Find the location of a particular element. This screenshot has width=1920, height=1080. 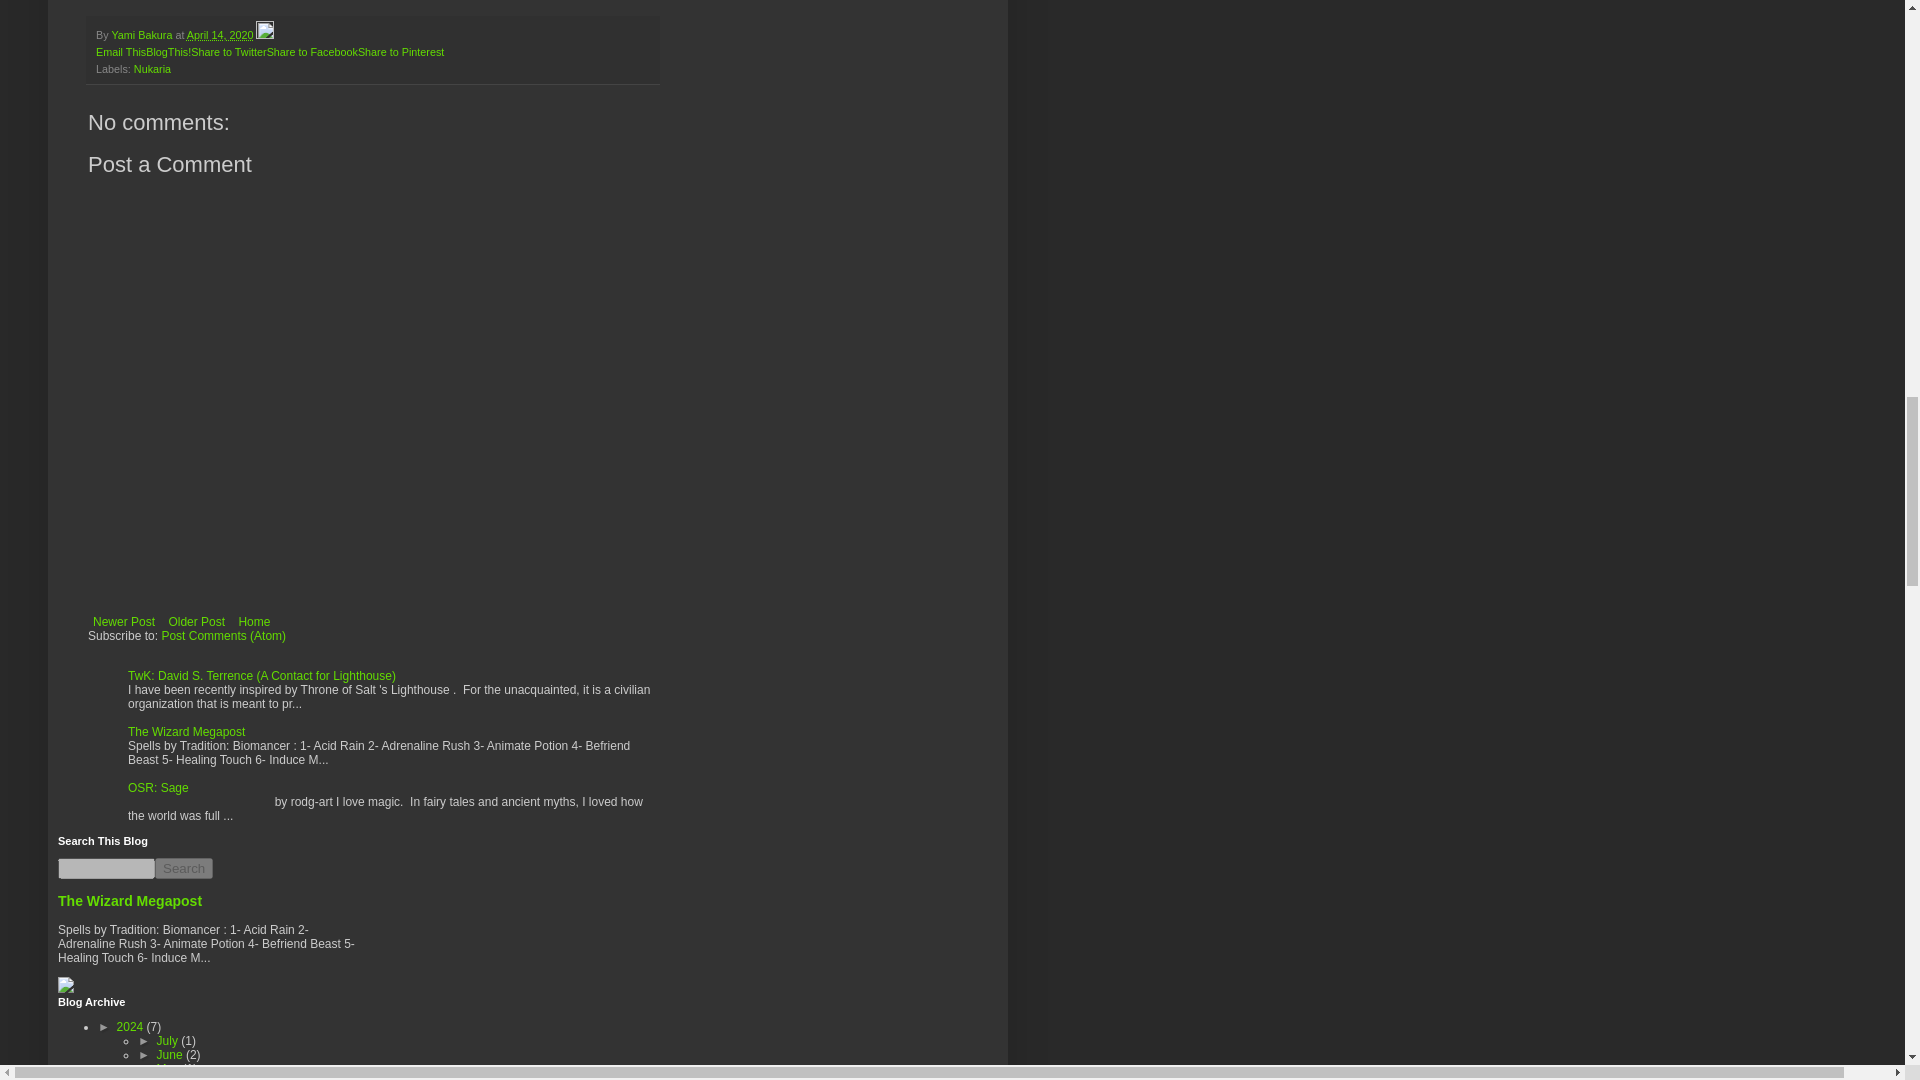

June is located at coordinates (172, 1054).